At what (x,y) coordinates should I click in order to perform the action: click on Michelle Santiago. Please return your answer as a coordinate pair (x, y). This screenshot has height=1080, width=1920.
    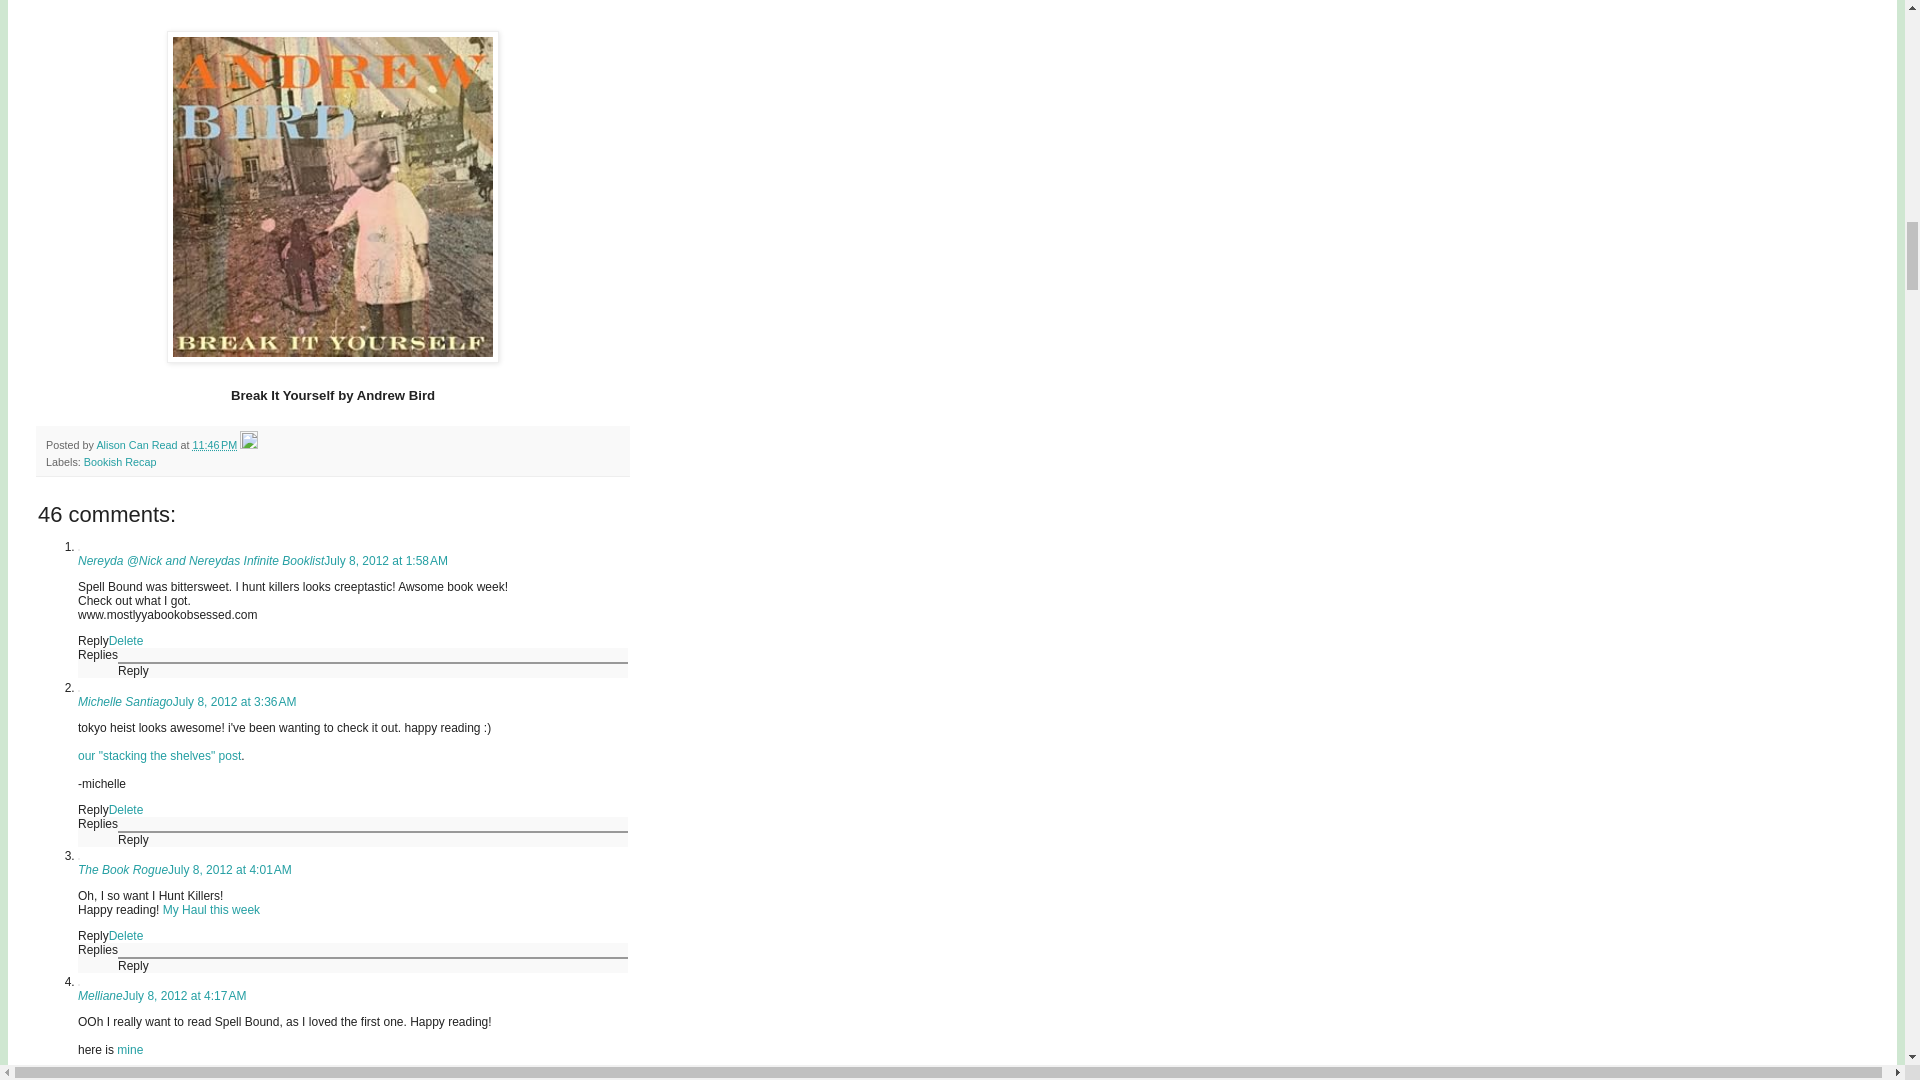
    Looking at the image, I should click on (125, 701).